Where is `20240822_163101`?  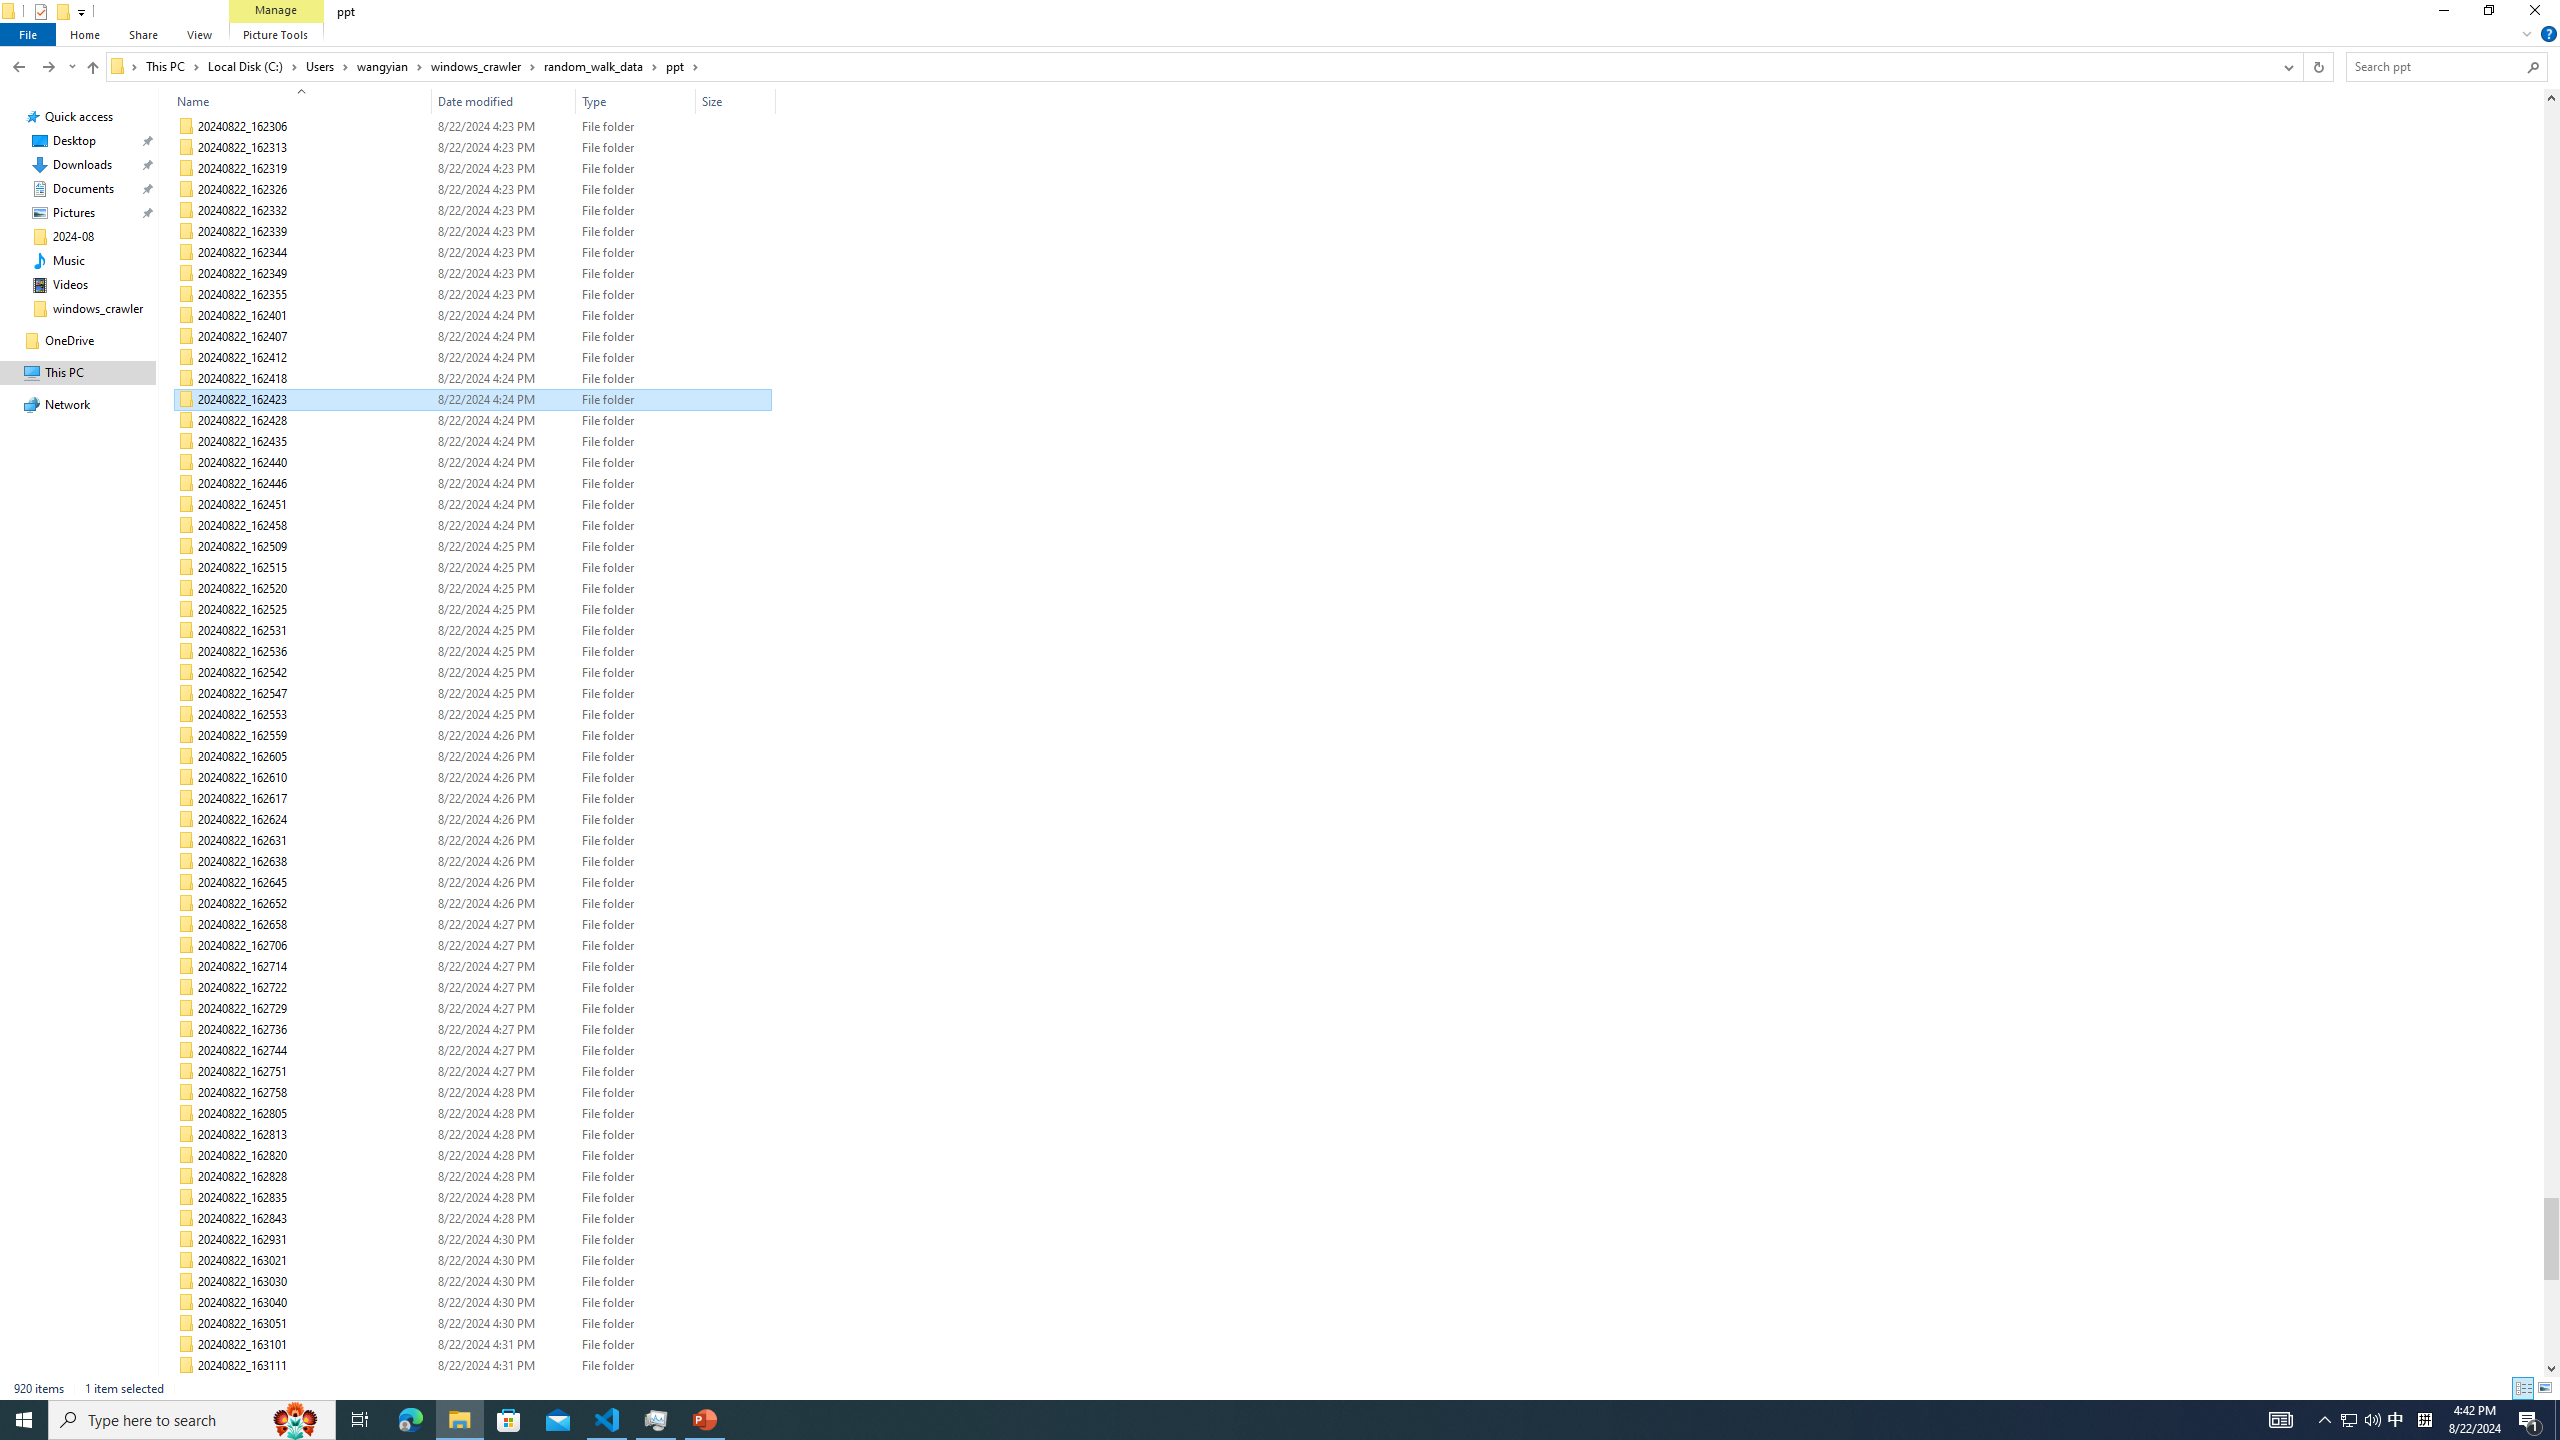 20240822_163101 is located at coordinates (474, 1344).